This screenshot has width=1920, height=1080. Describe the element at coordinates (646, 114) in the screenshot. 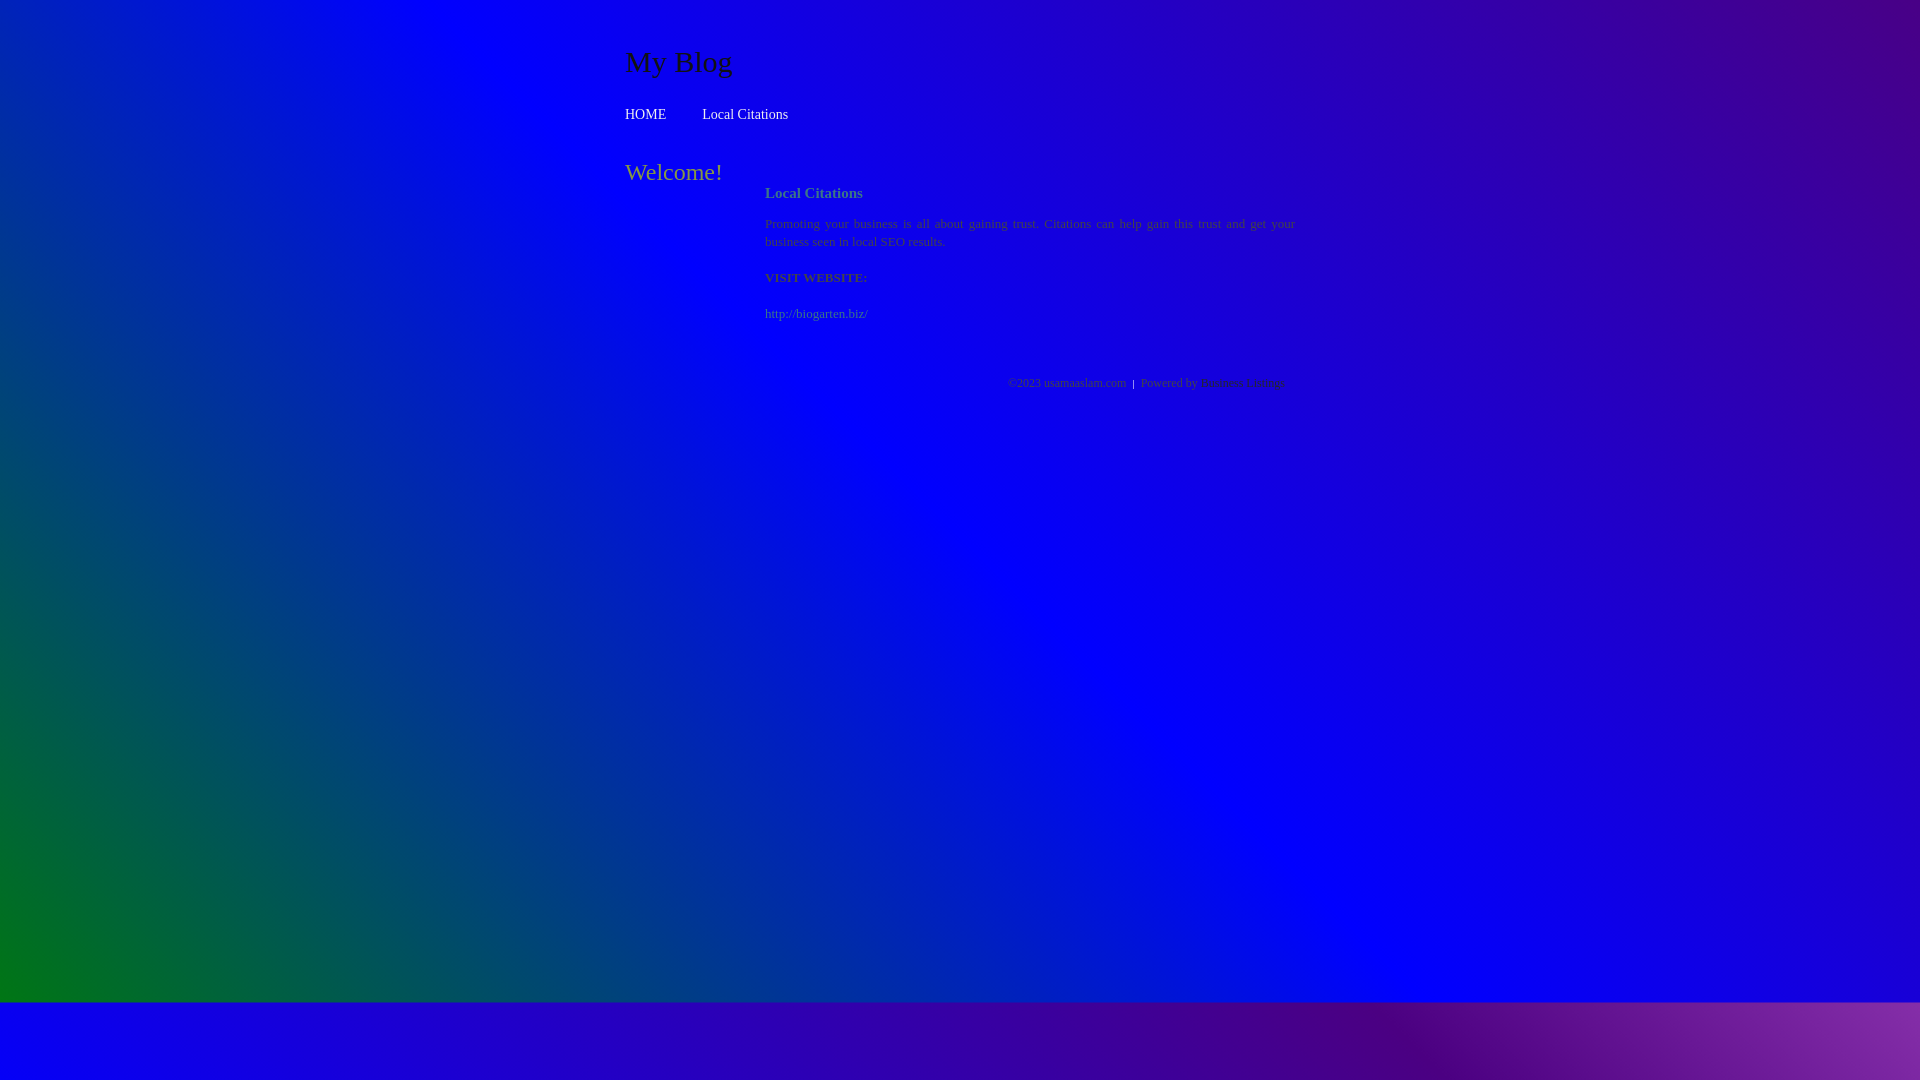

I see `HOME` at that location.